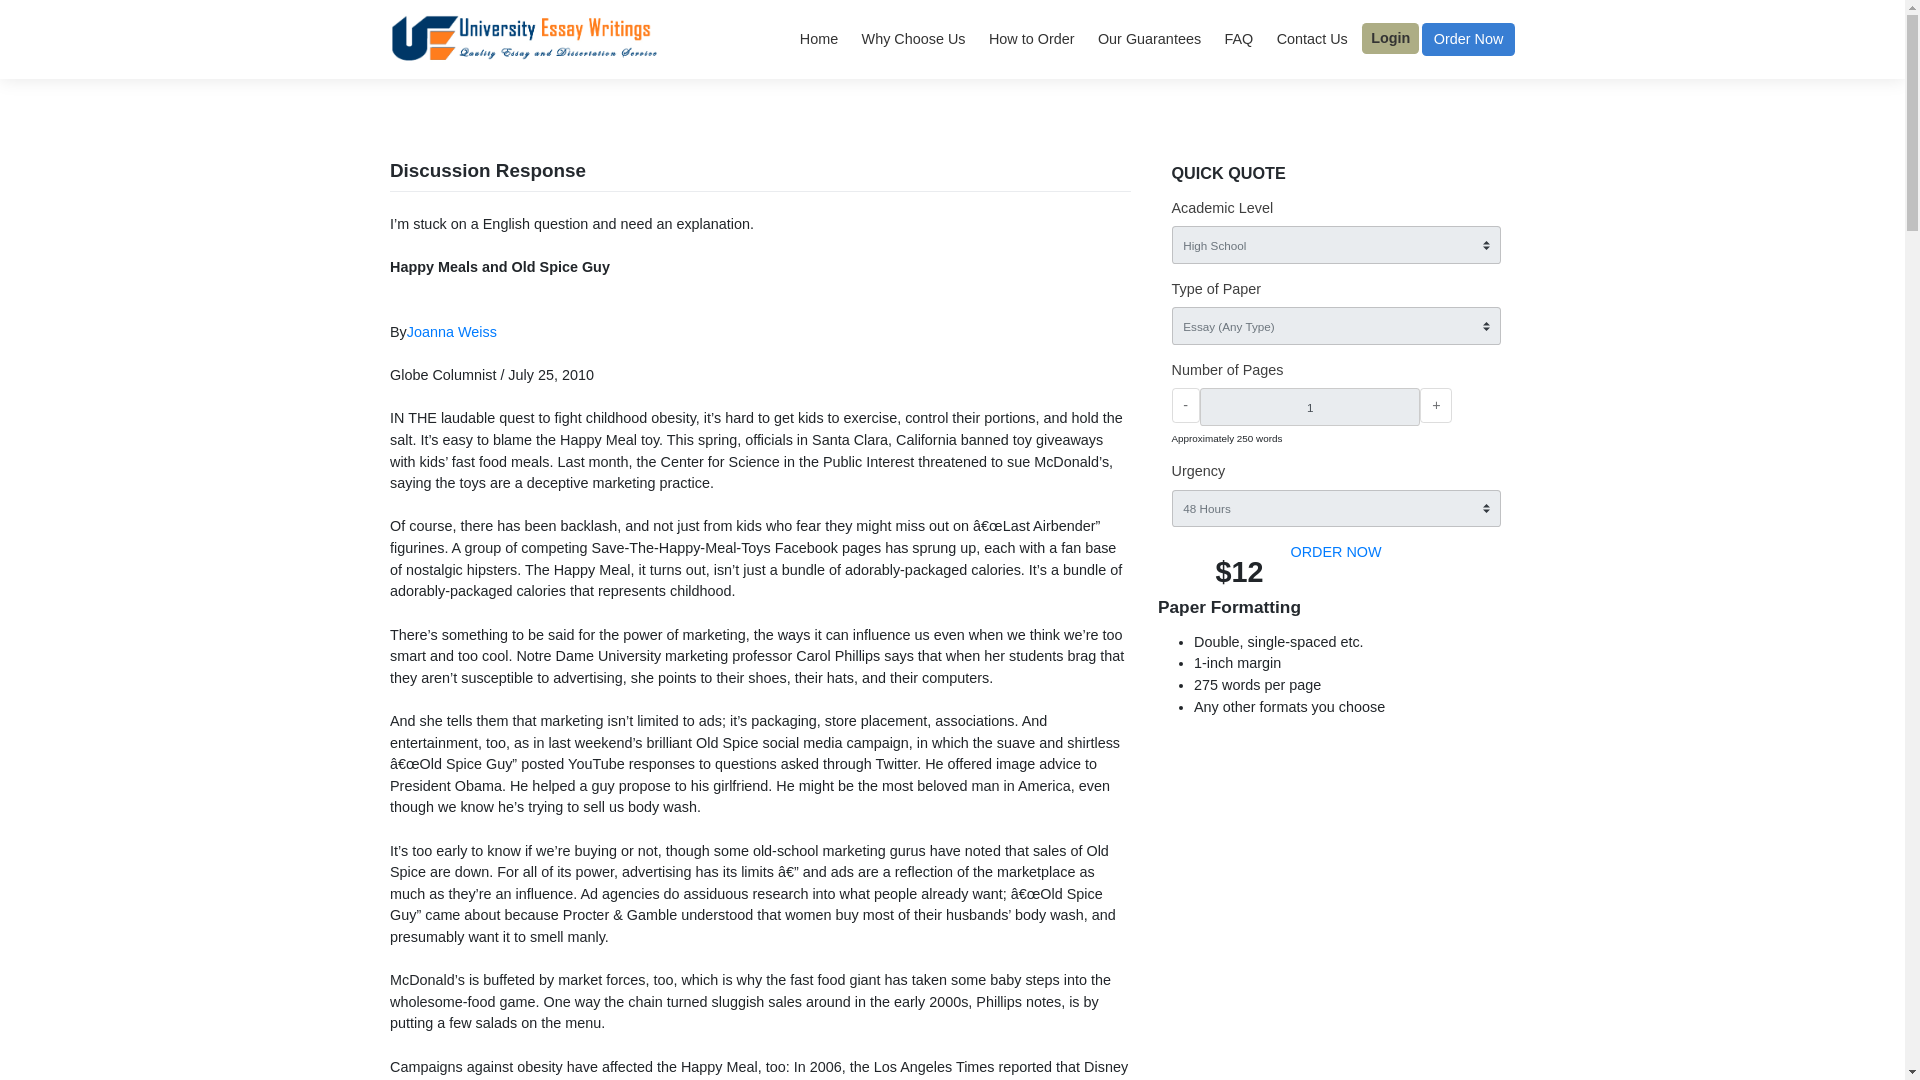  Describe the element at coordinates (1014, 43) in the screenshot. I see `Why Choose Us` at that location.